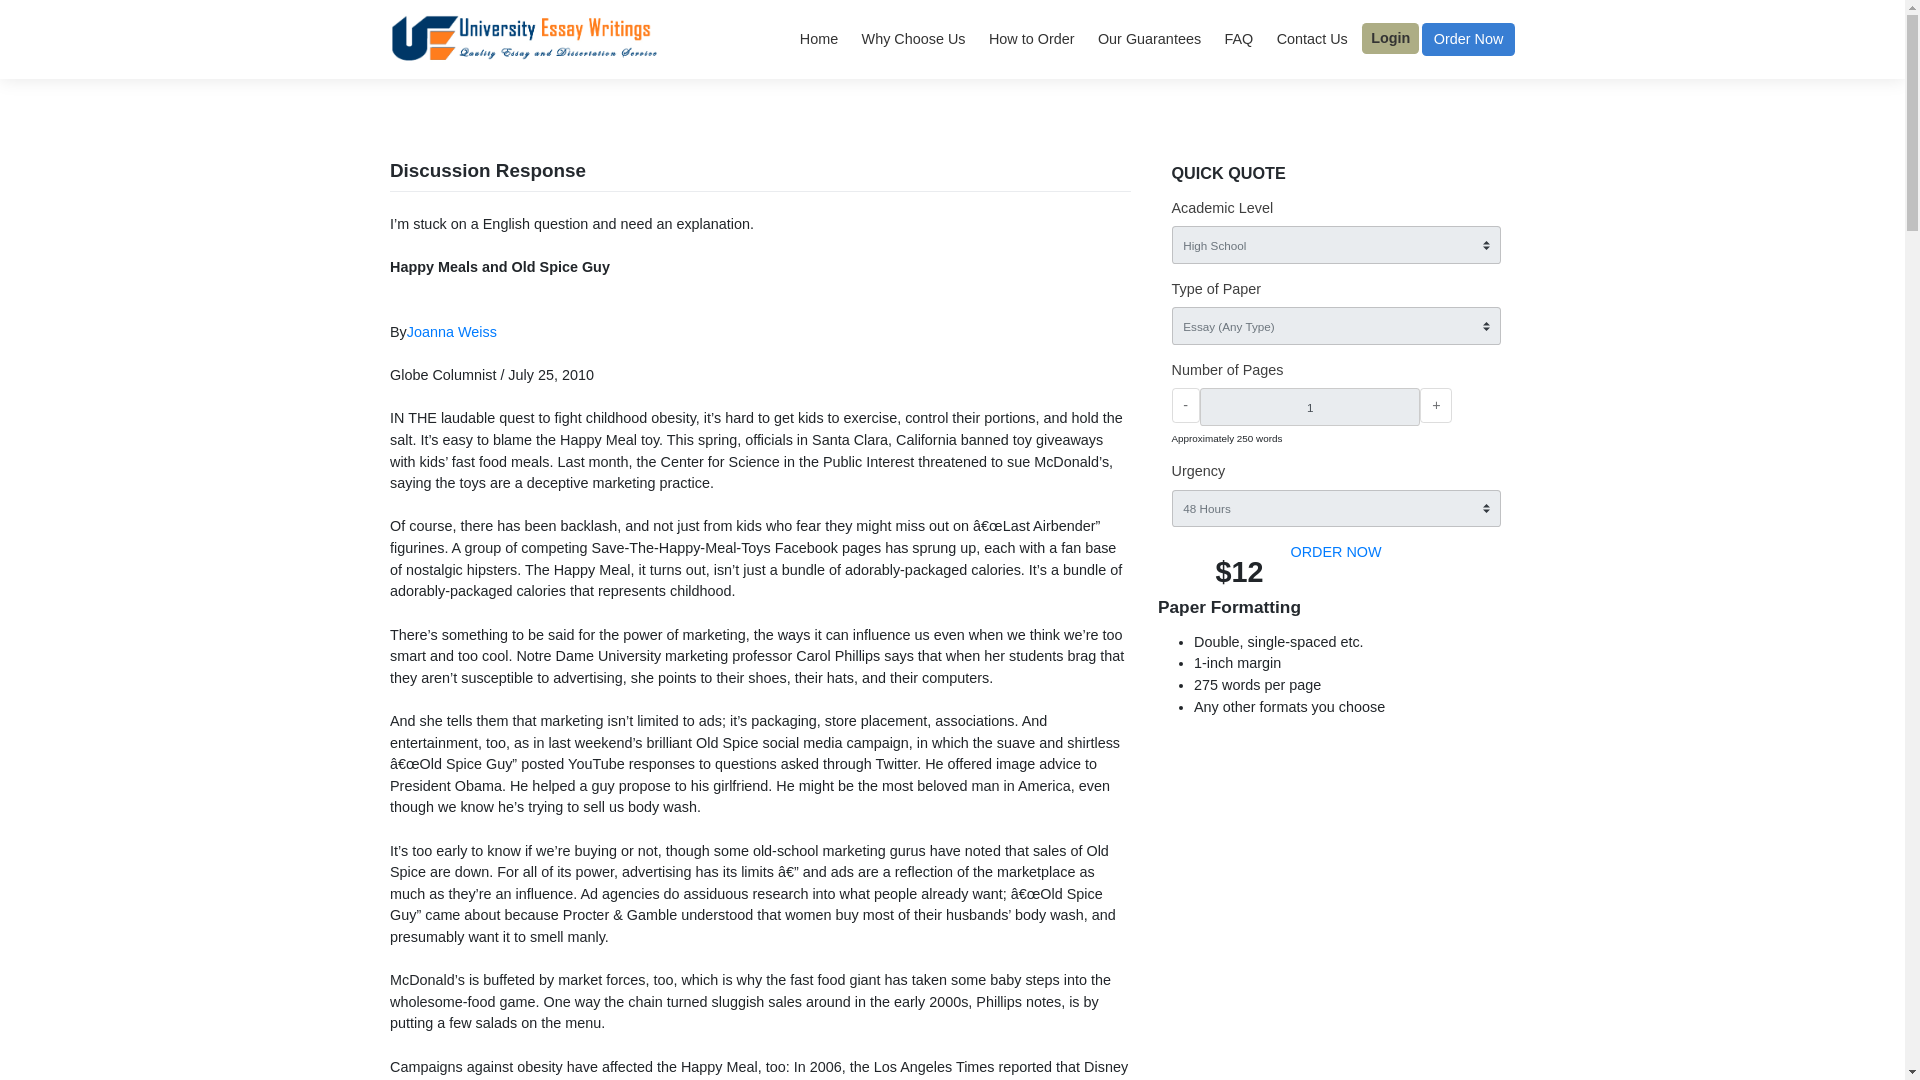  Describe the element at coordinates (1014, 43) in the screenshot. I see `Why Choose Us` at that location.